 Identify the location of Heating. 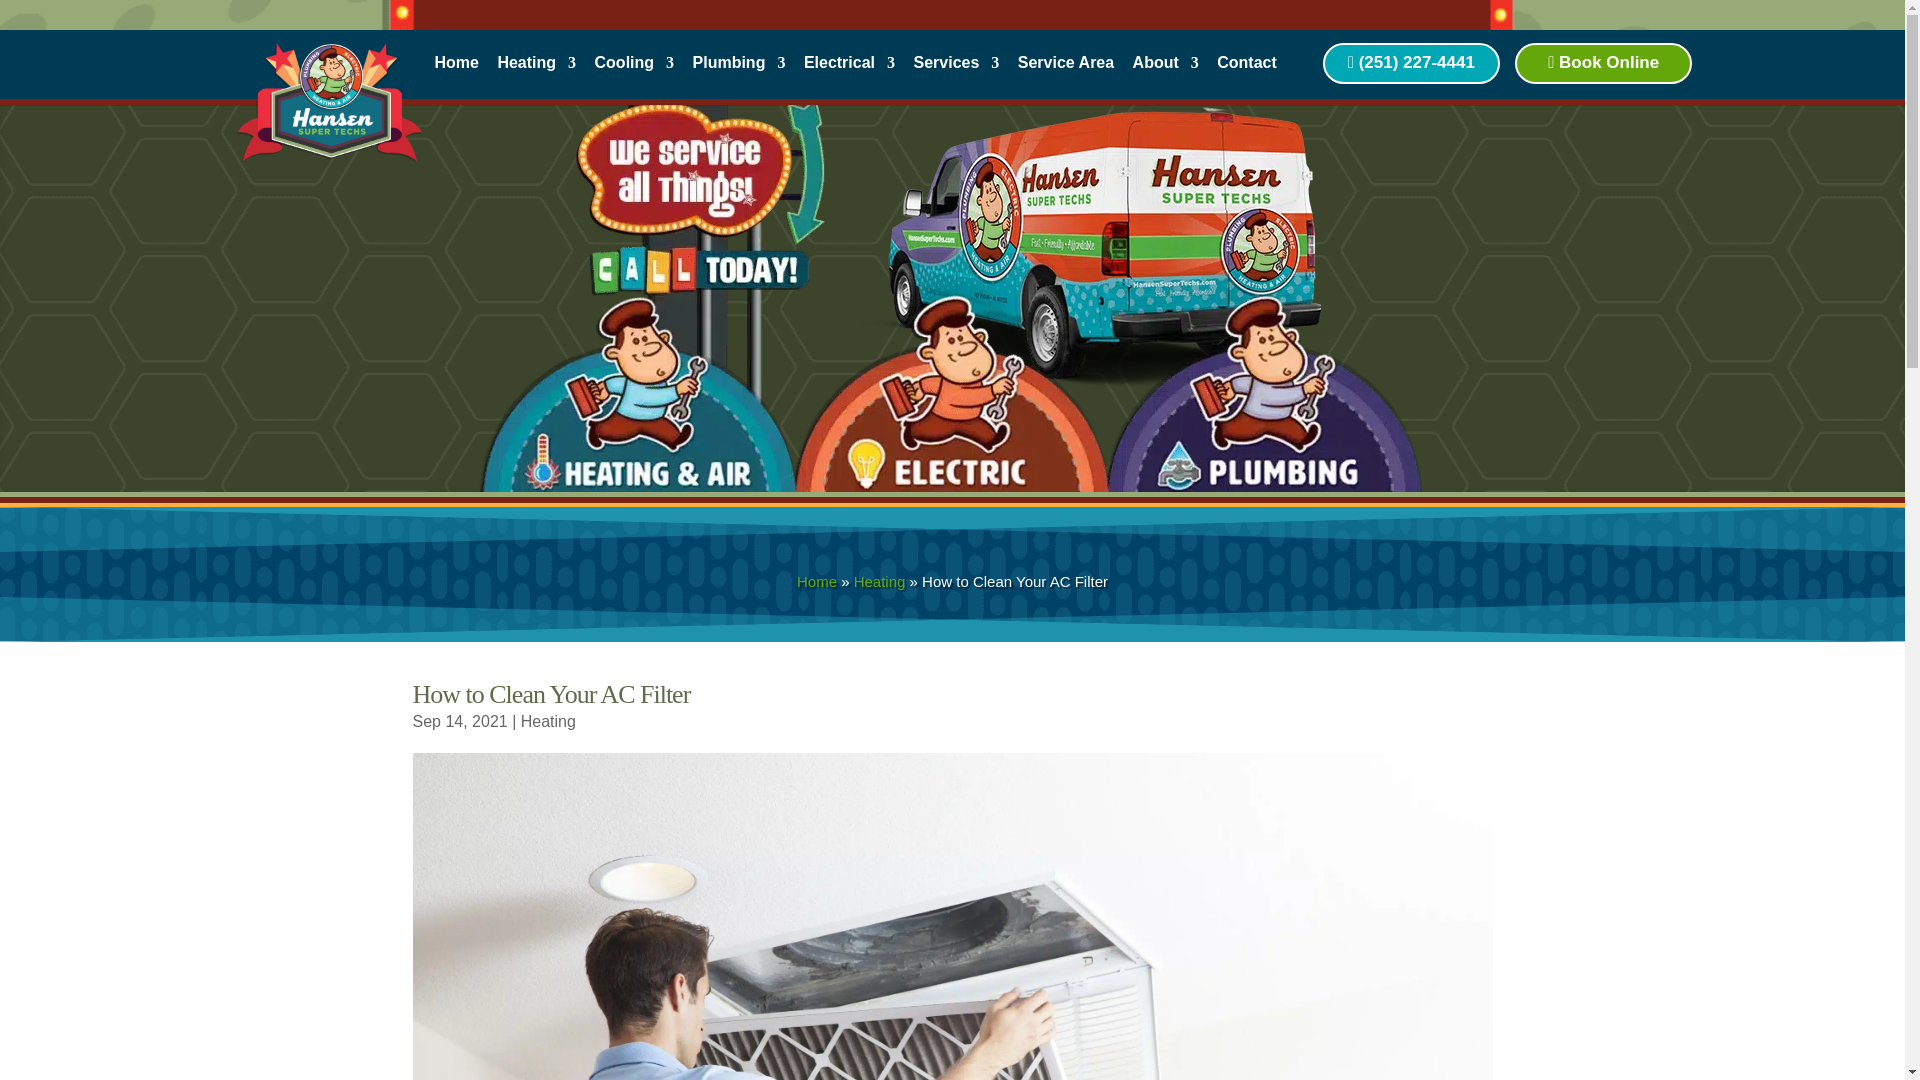
(880, 581).